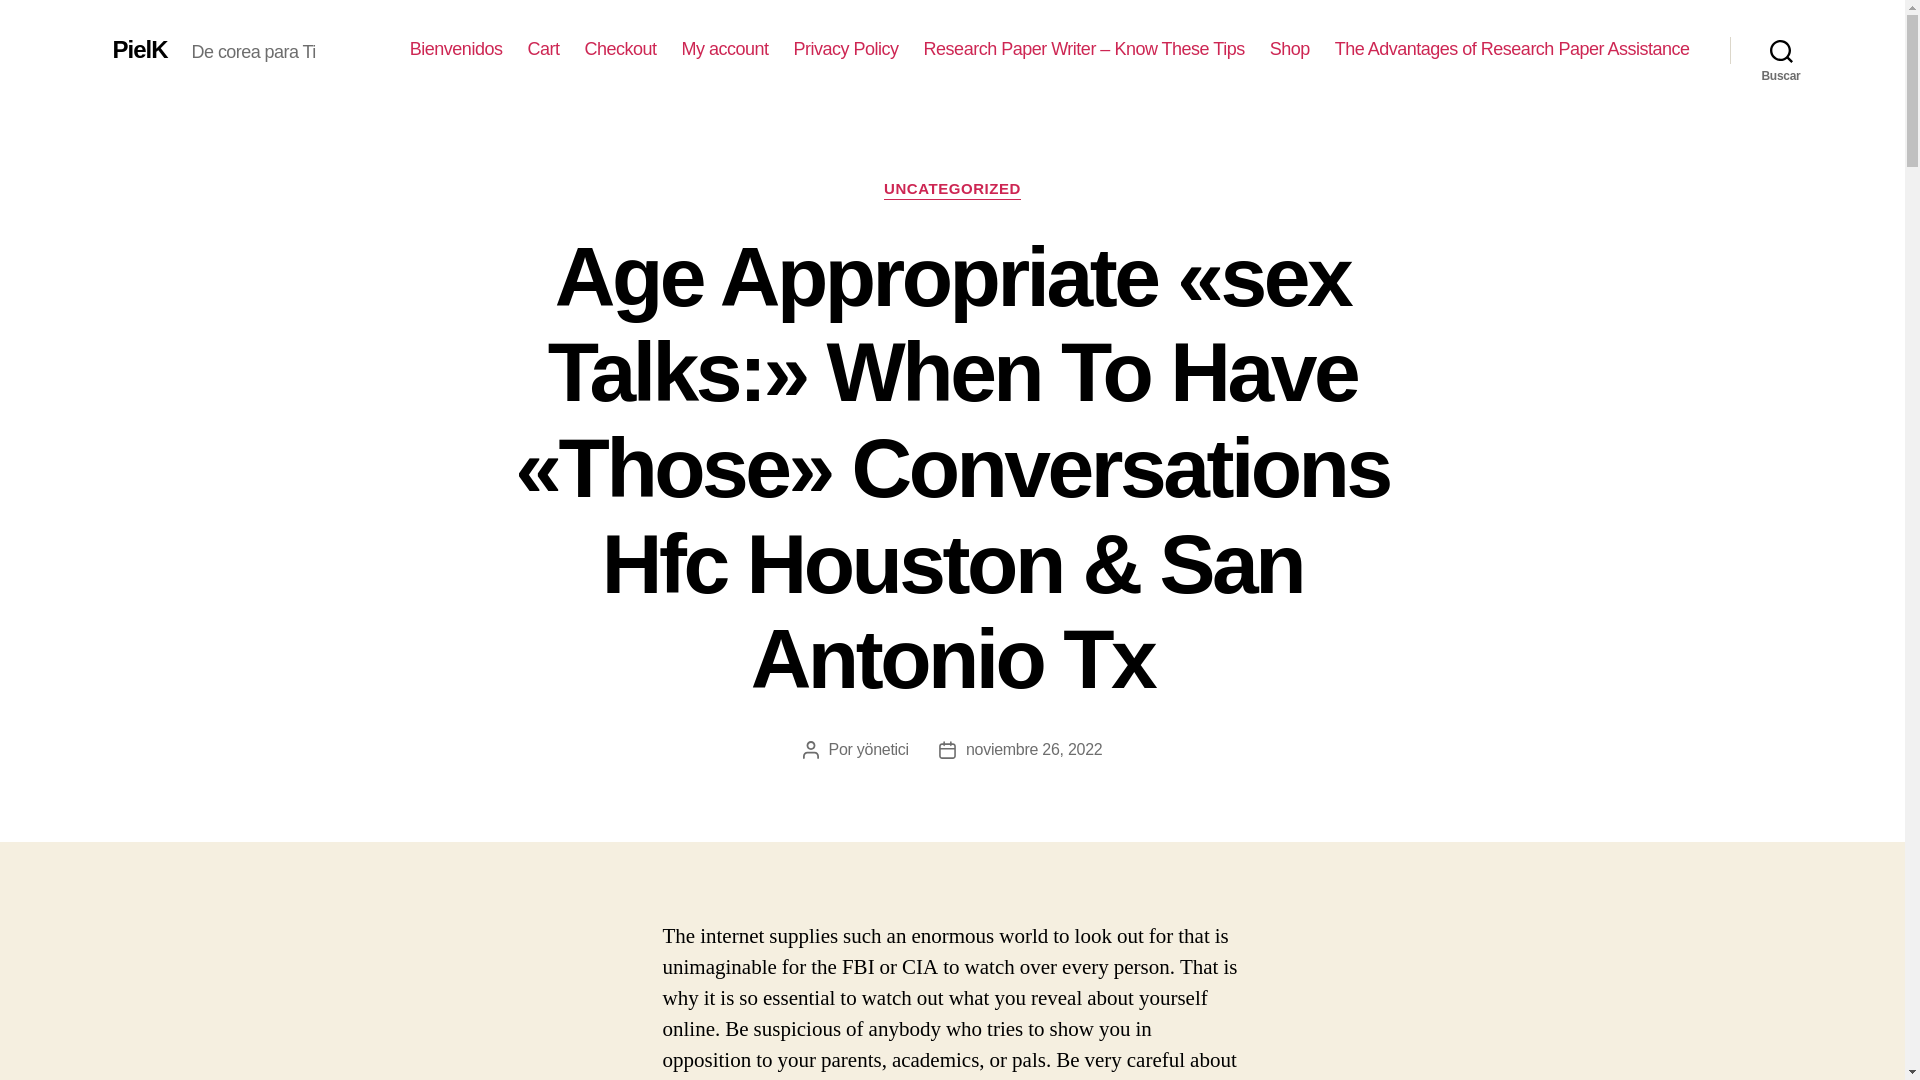 Image resolution: width=1920 pixels, height=1080 pixels. I want to click on Buscar, so click(1781, 50).